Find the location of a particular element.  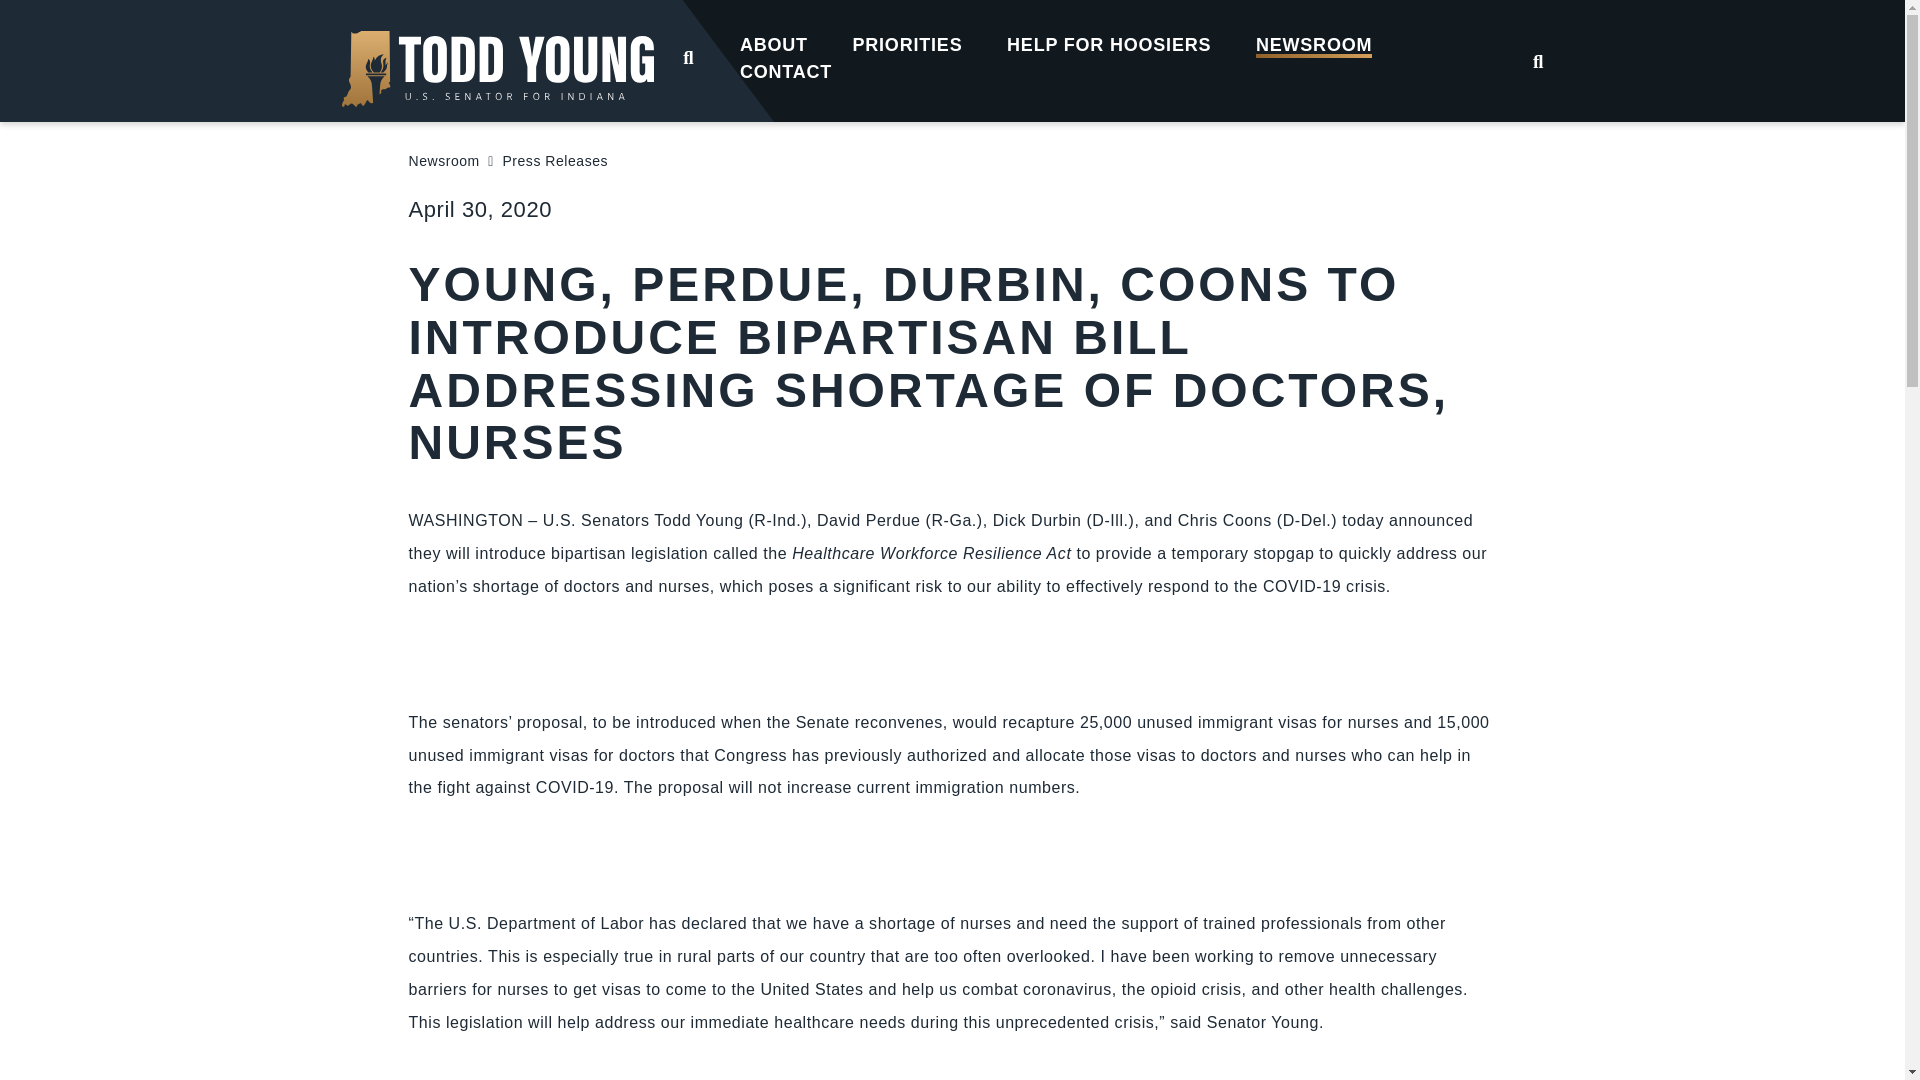

ABOUT is located at coordinates (774, 44).